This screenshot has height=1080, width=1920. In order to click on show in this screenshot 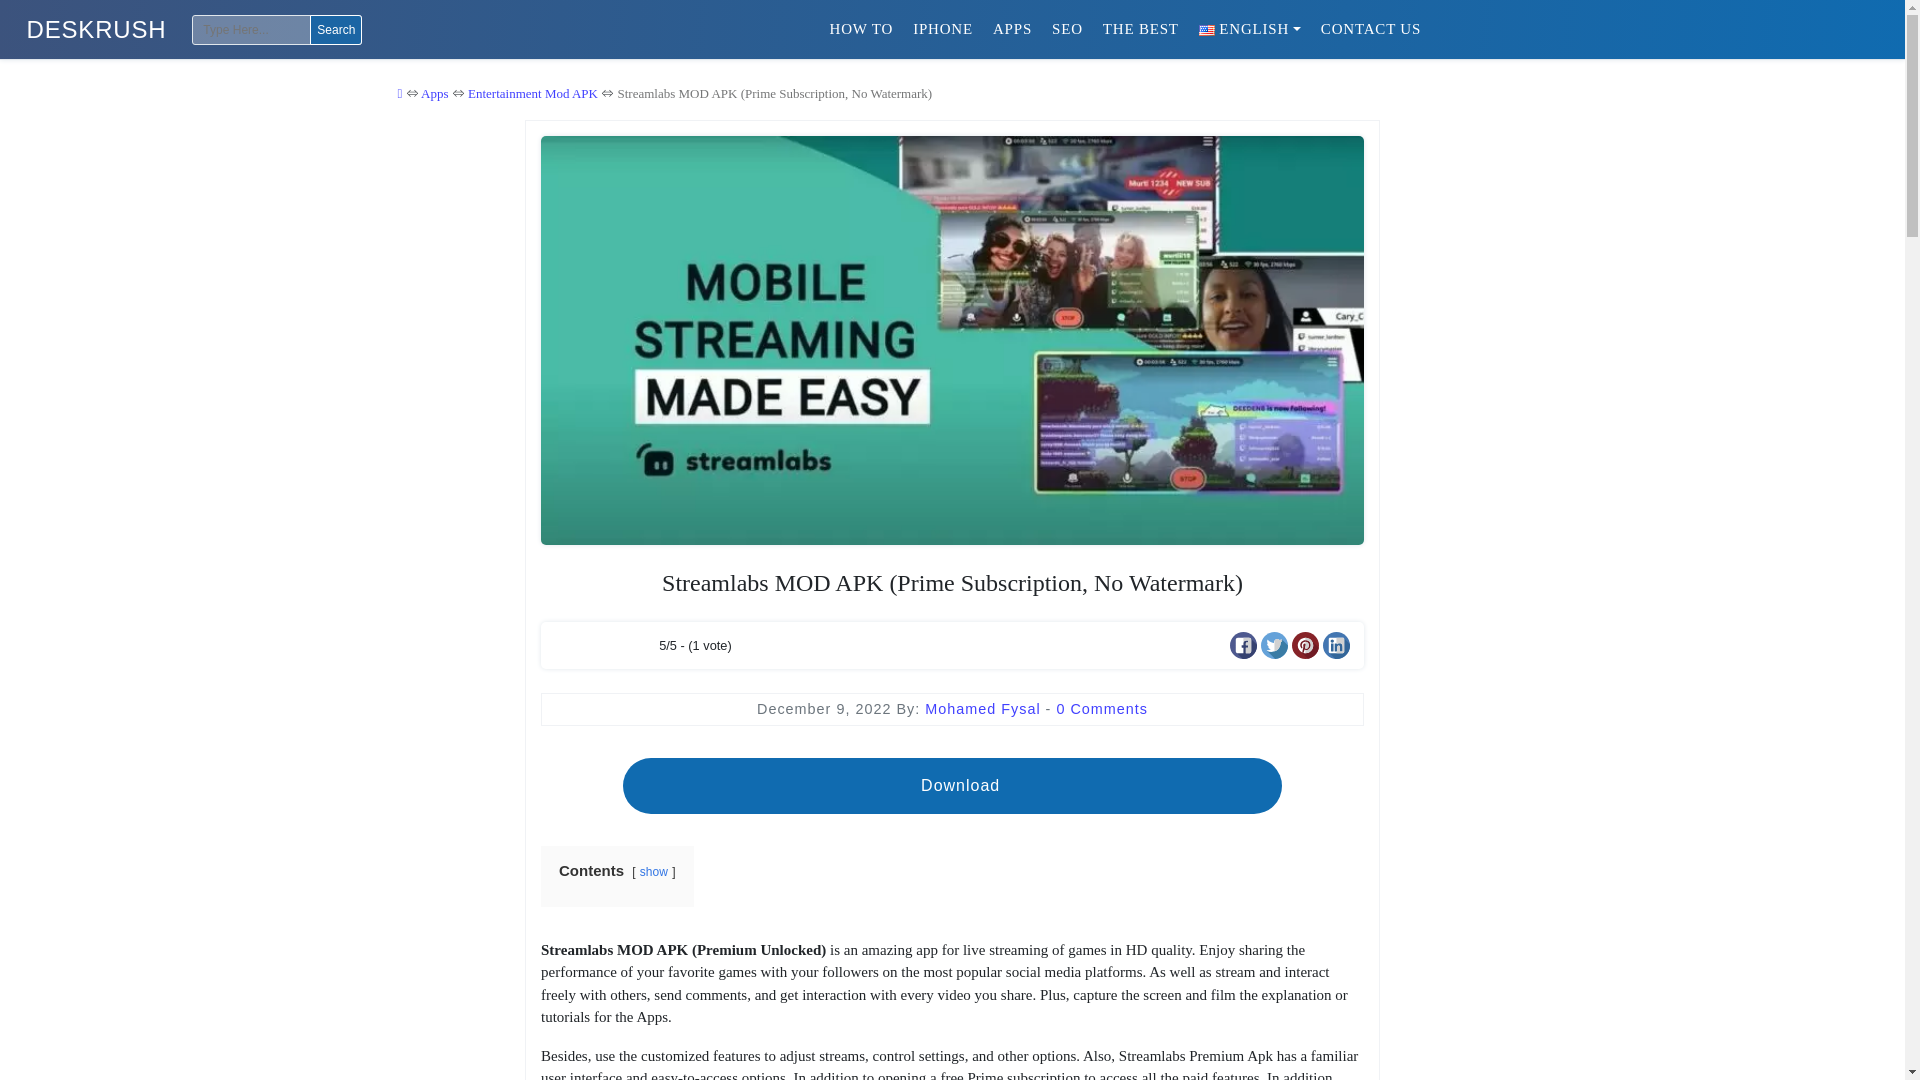, I will do `click(654, 872)`.